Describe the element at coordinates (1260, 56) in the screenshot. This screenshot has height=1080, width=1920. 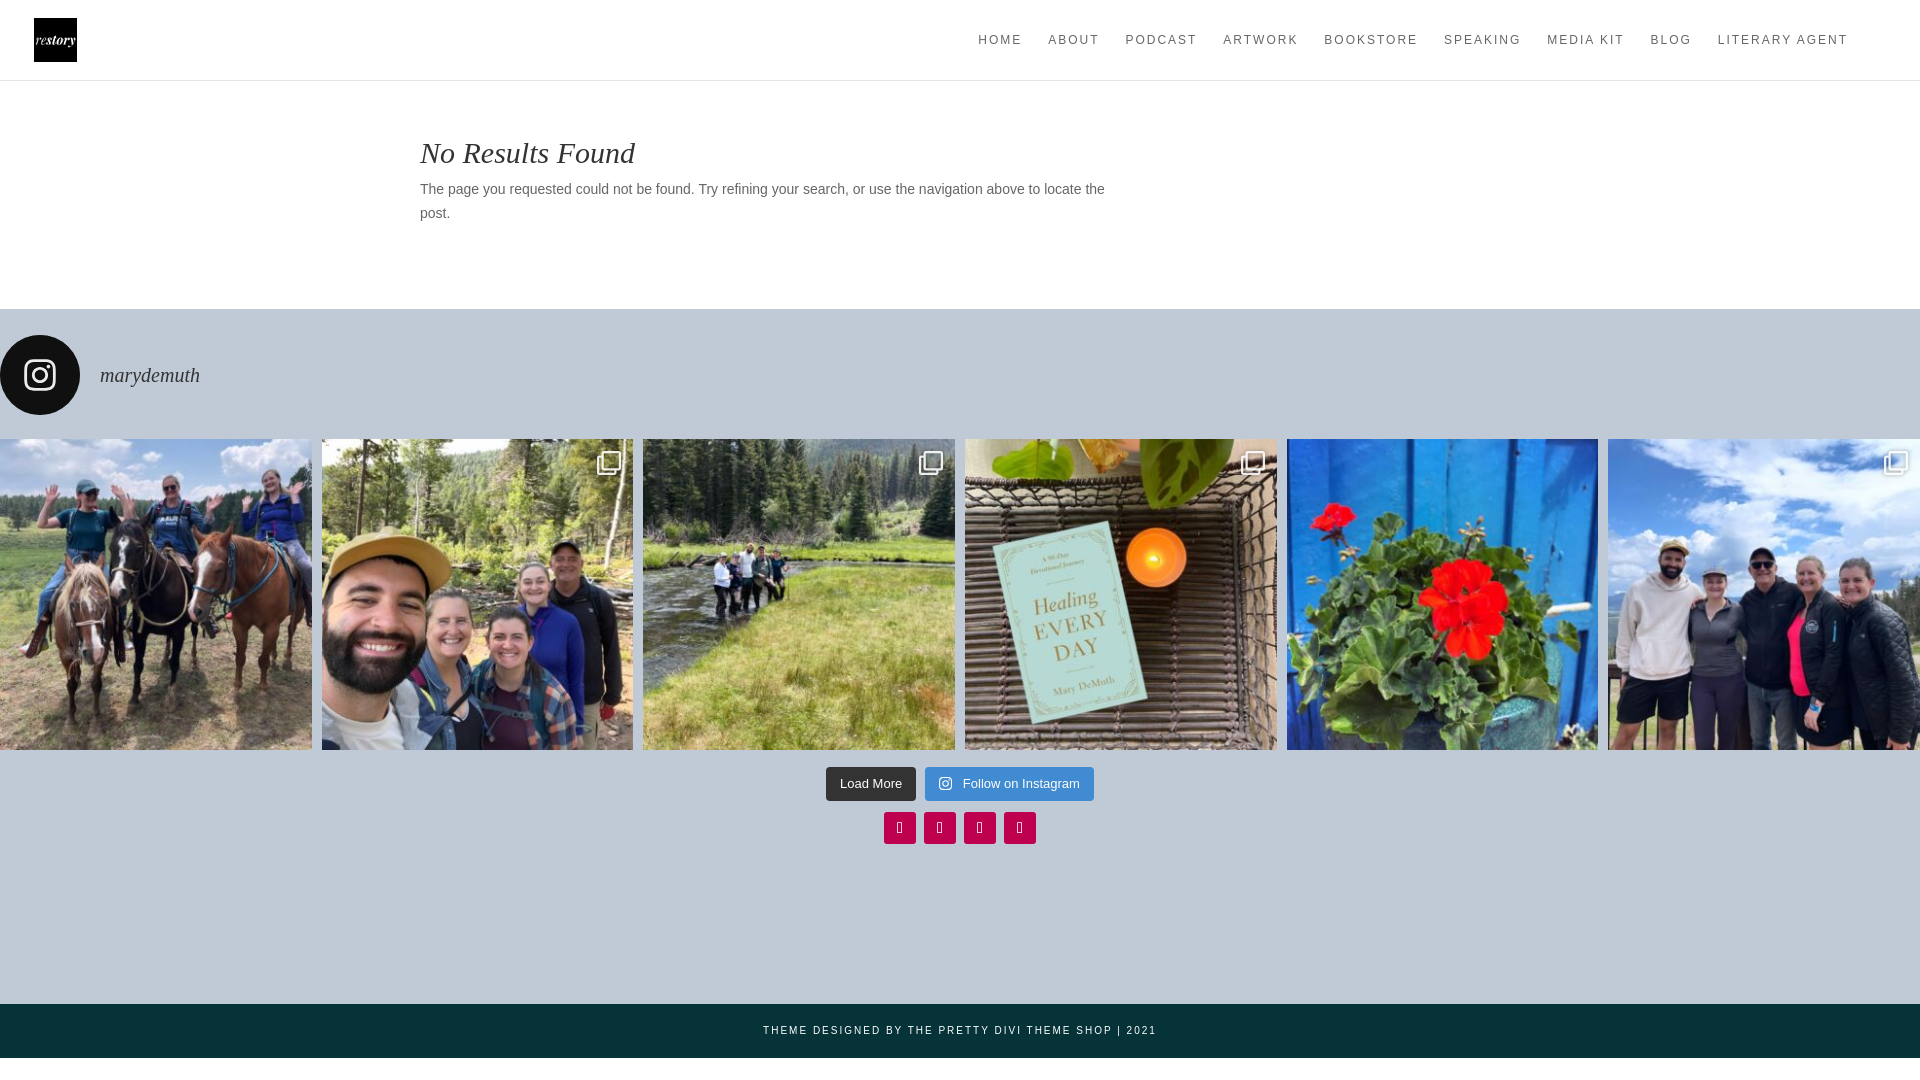
I see `ARTWORK` at that location.